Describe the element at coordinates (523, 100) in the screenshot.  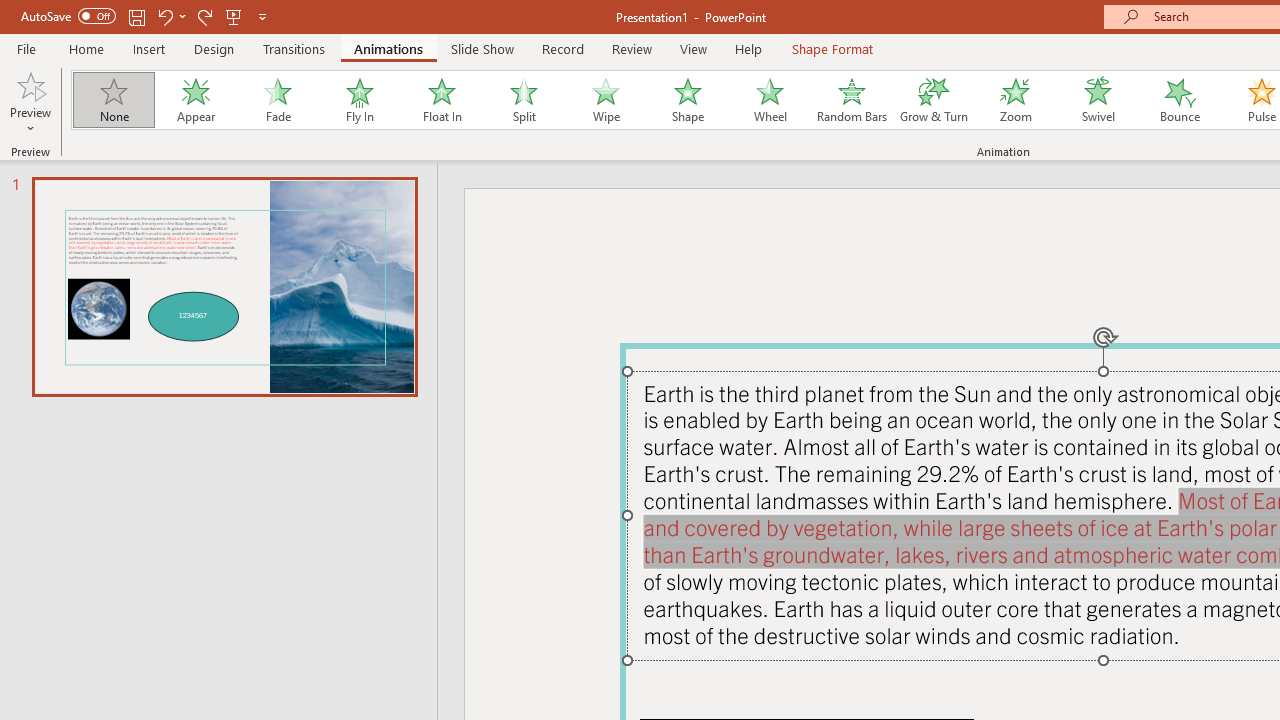
I see `Split` at that location.